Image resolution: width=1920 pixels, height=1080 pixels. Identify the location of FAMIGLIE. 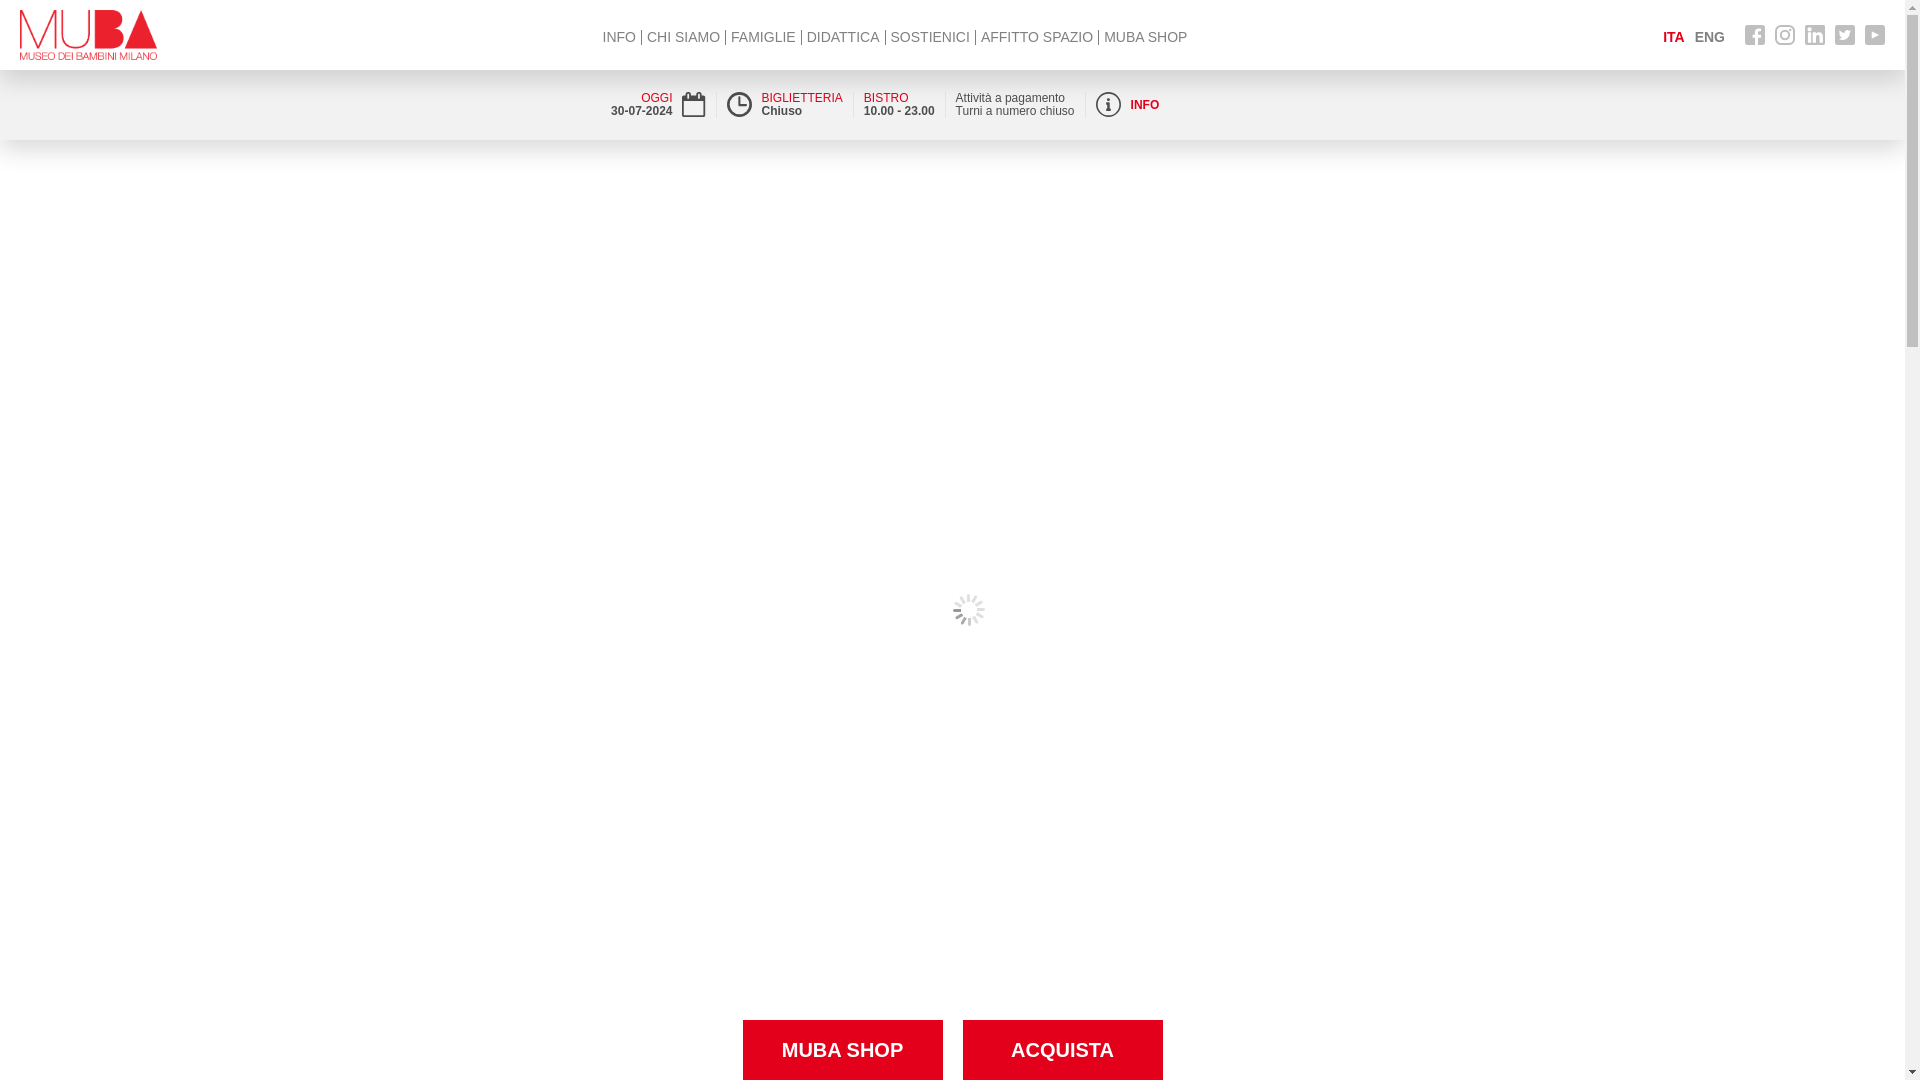
(764, 35).